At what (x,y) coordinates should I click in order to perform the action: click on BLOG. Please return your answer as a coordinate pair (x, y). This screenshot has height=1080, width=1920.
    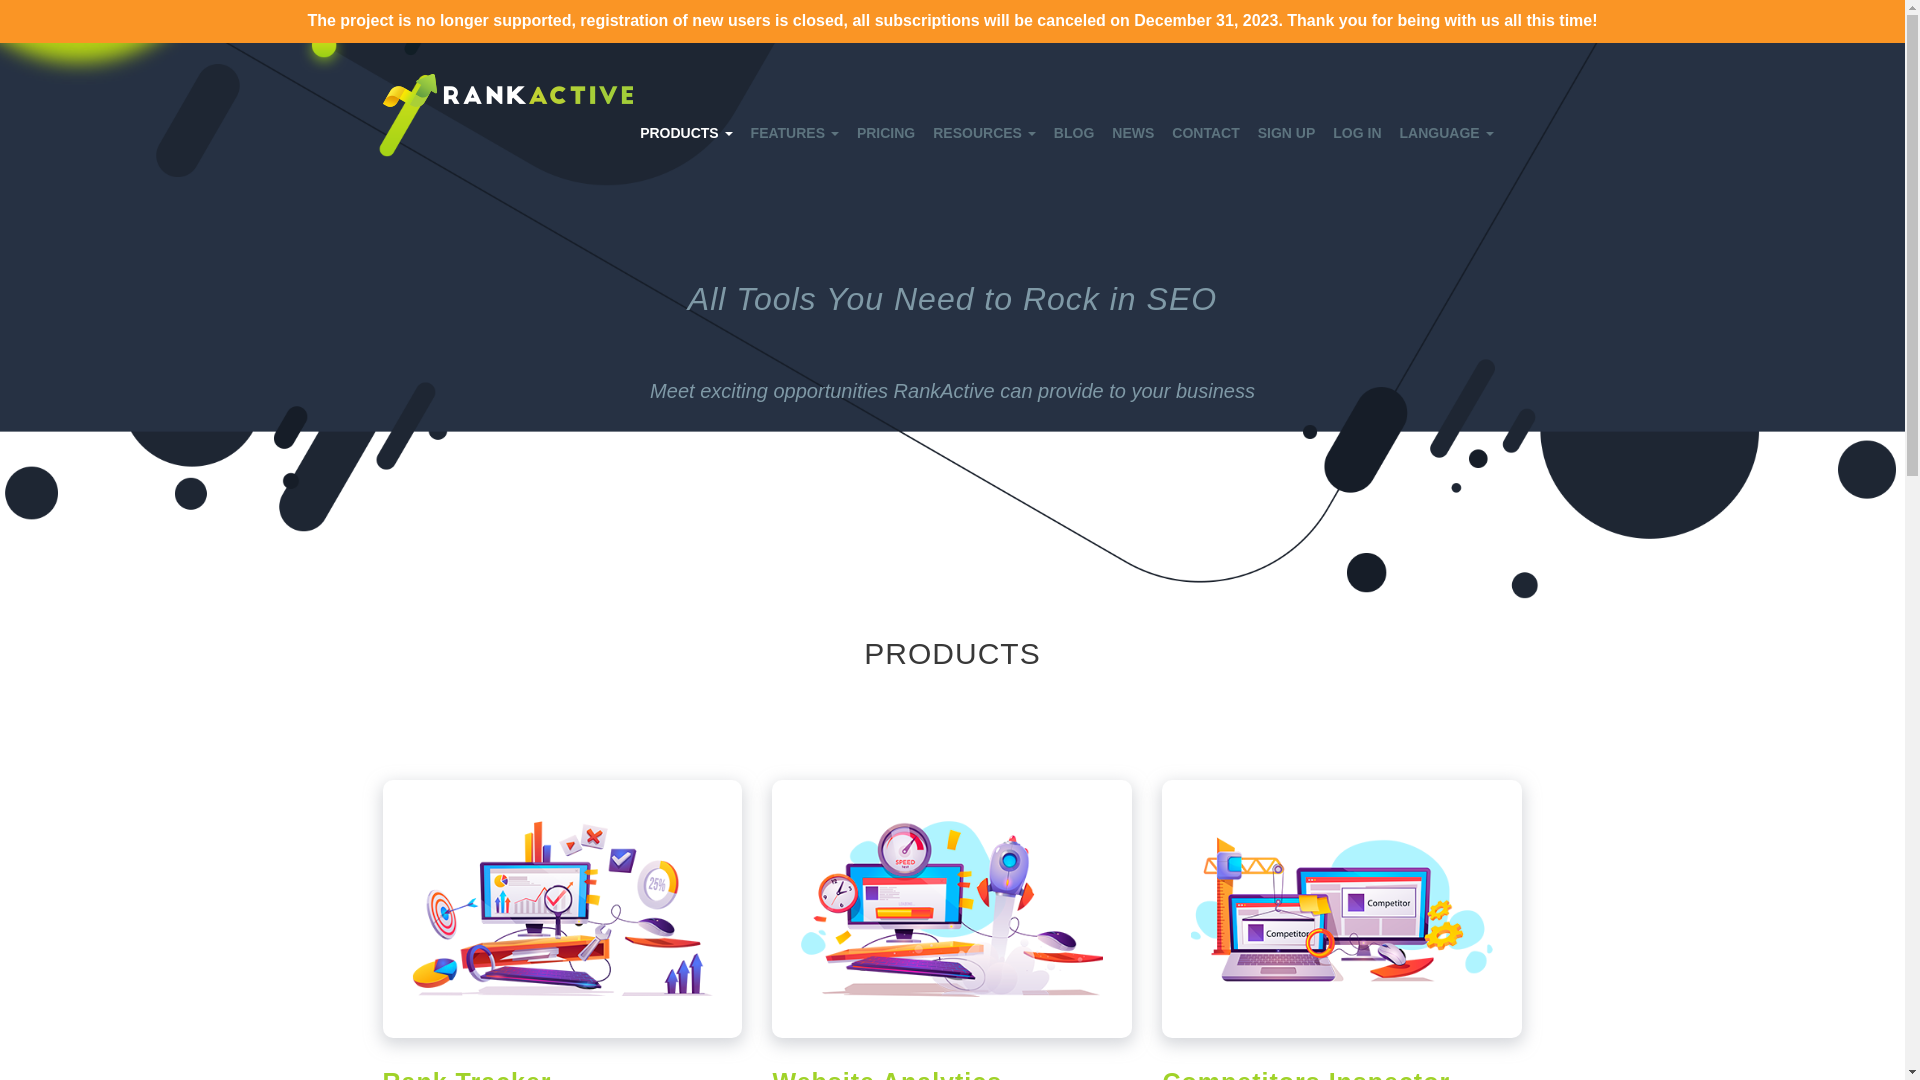
    Looking at the image, I should click on (1073, 132).